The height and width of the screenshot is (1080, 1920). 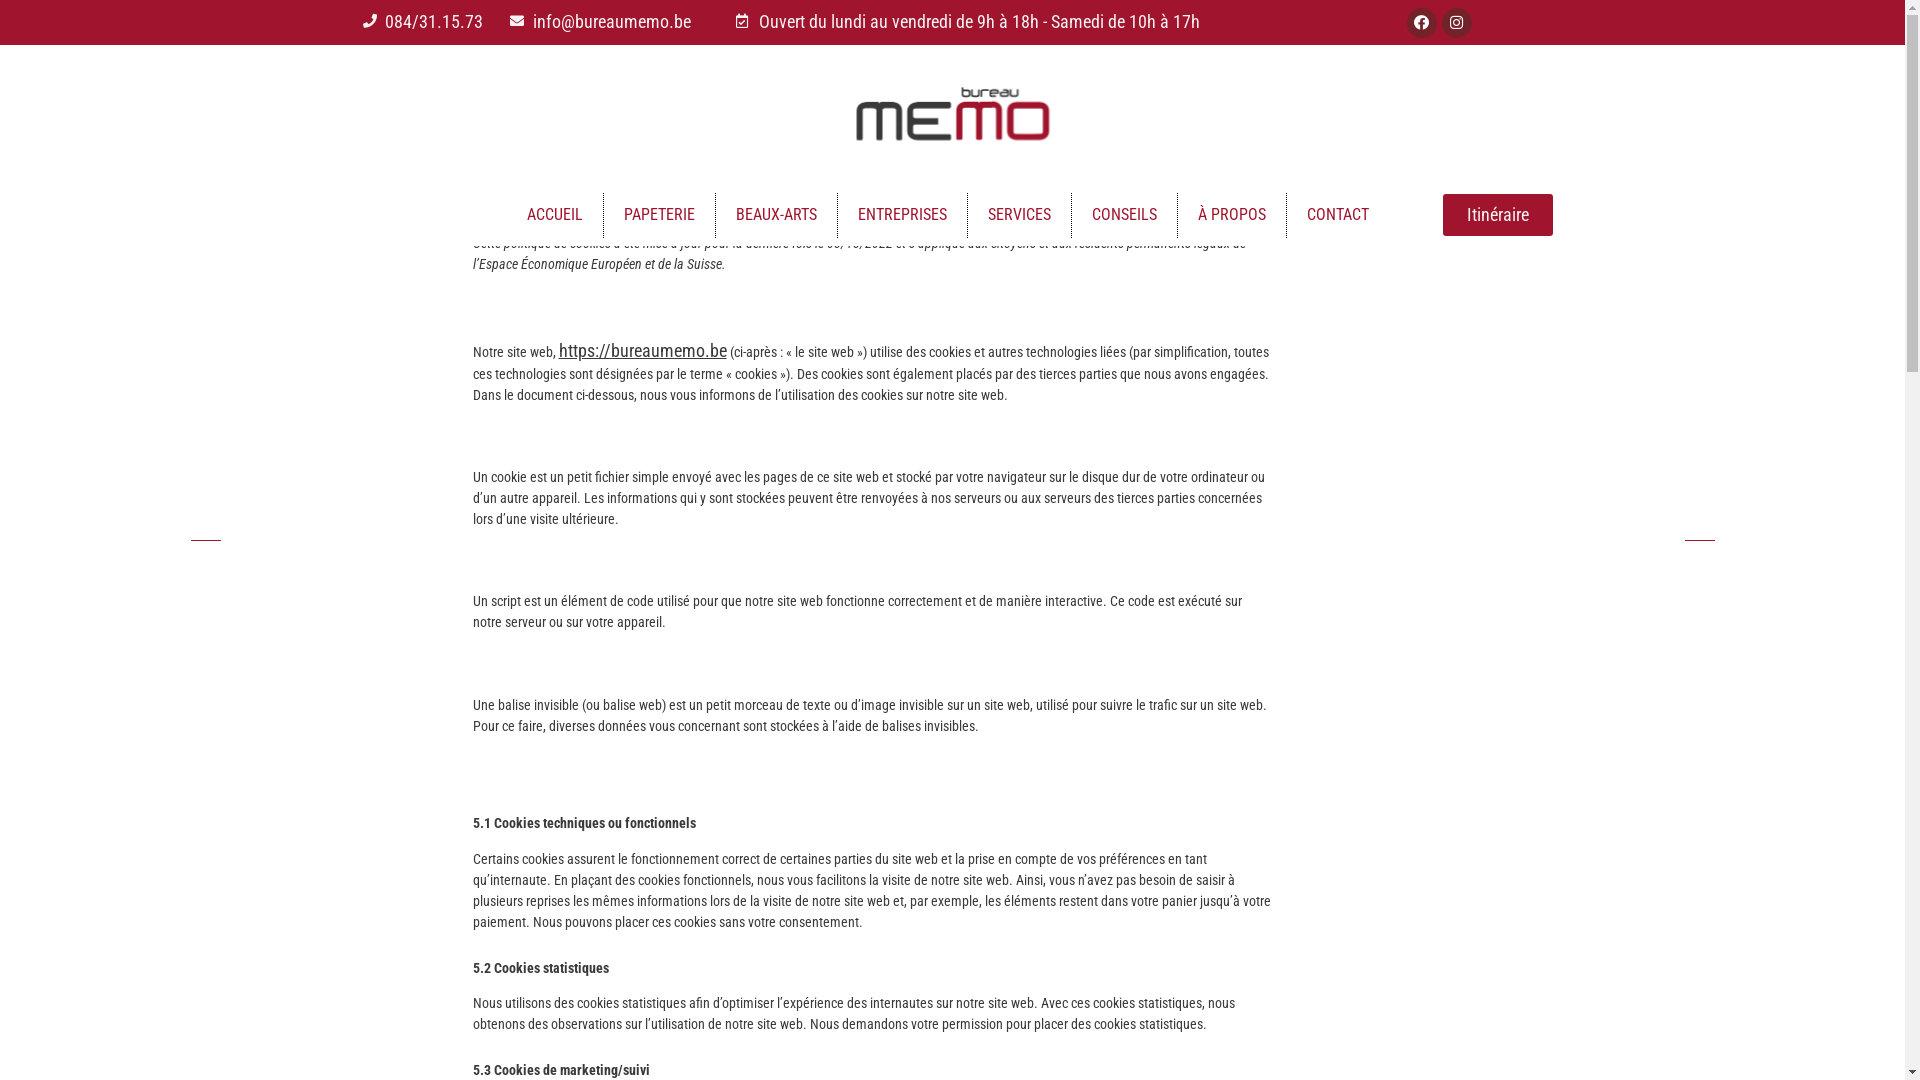 I want to click on info@bureaumemo.be, so click(x=613, y=22).